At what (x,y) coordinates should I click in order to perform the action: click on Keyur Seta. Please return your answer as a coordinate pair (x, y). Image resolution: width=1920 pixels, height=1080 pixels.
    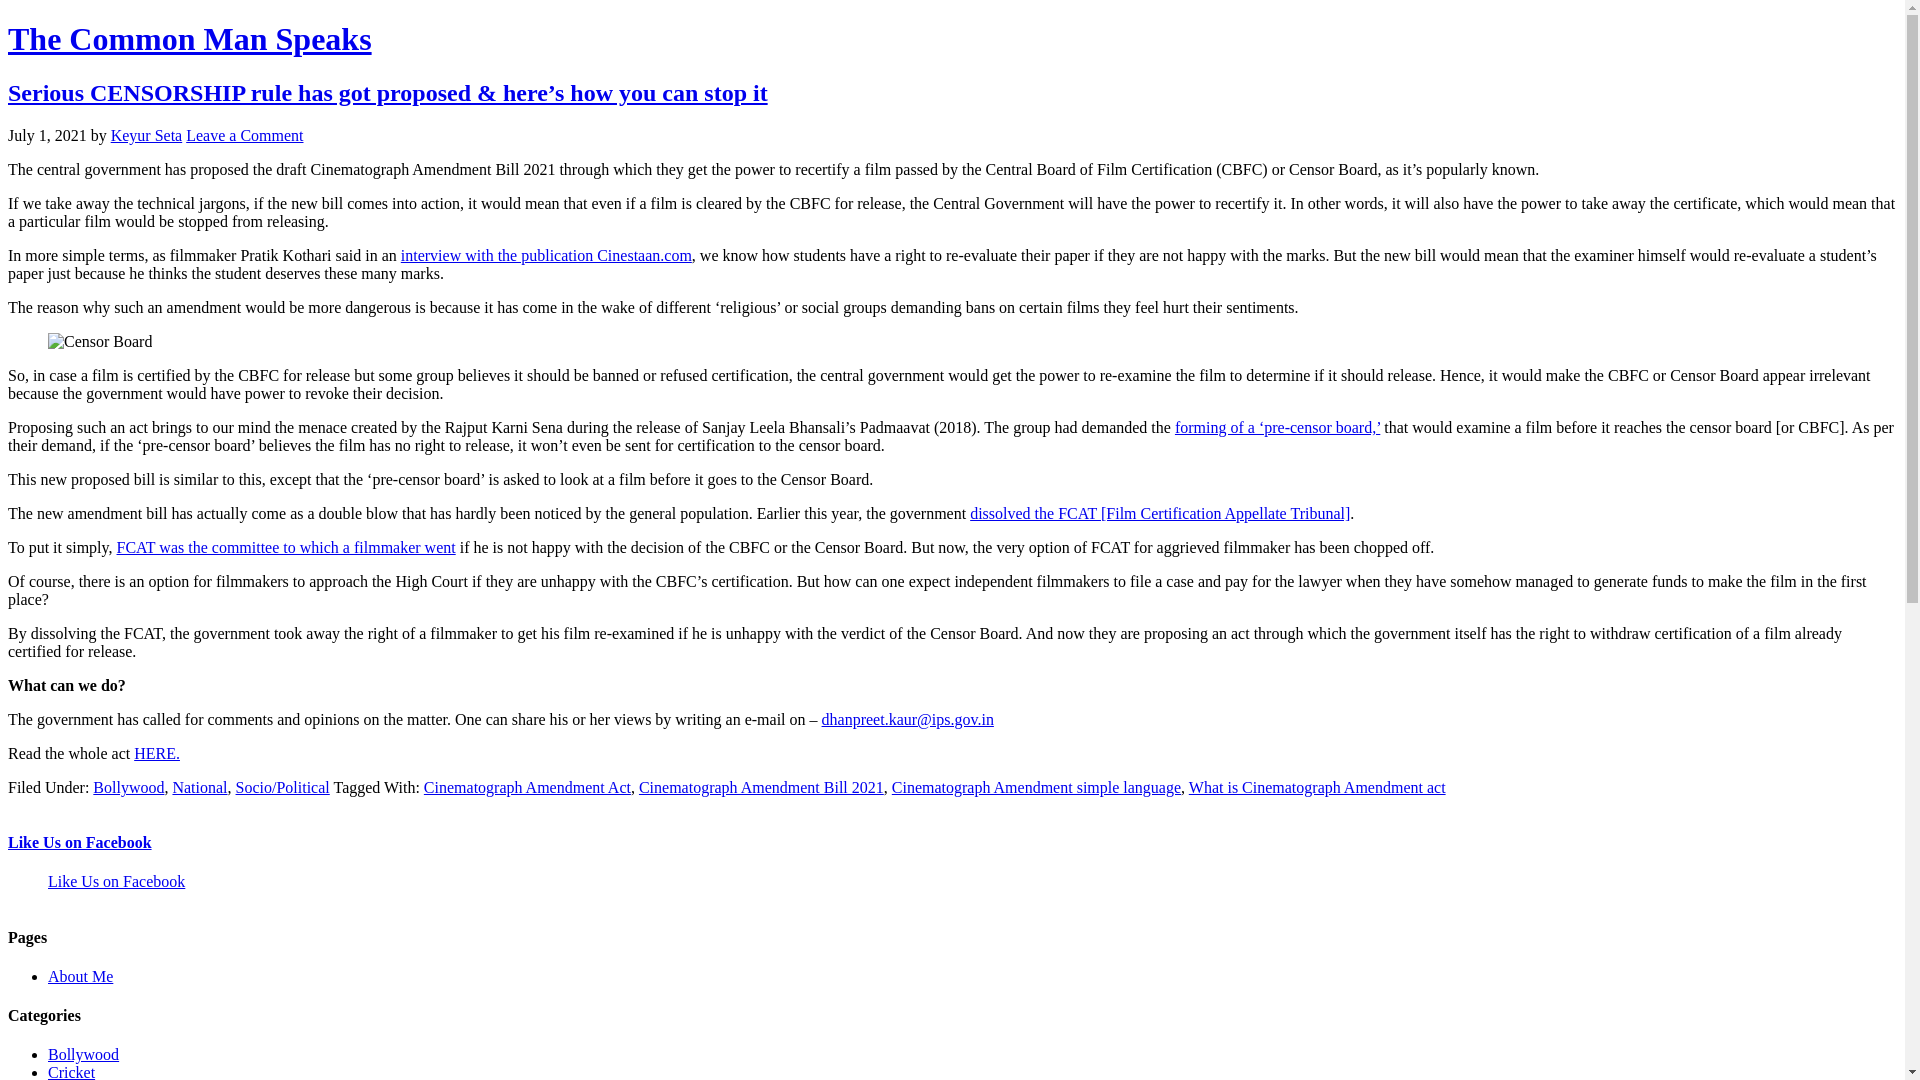
    Looking at the image, I should click on (146, 135).